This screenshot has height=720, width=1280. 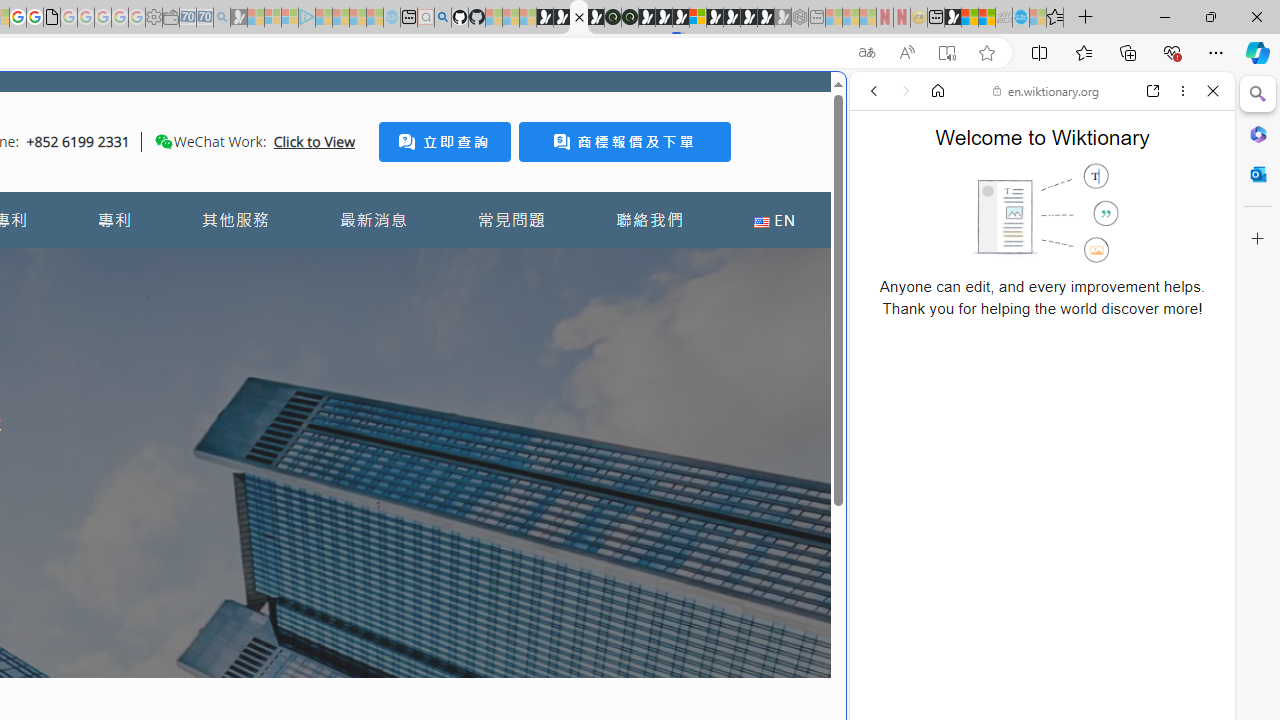 What do you see at coordinates (882, 228) in the screenshot?
I see `Search Filter, WEB` at bounding box center [882, 228].